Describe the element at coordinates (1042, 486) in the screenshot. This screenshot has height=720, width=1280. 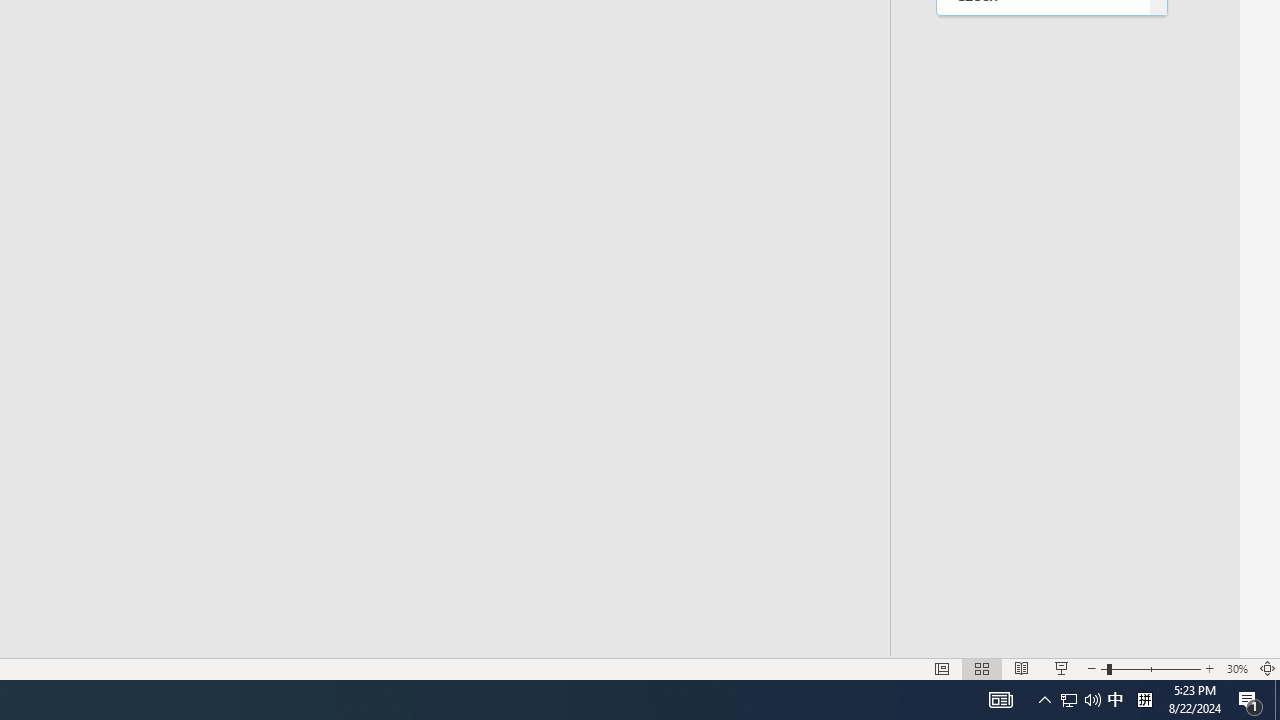
I see `French` at that location.